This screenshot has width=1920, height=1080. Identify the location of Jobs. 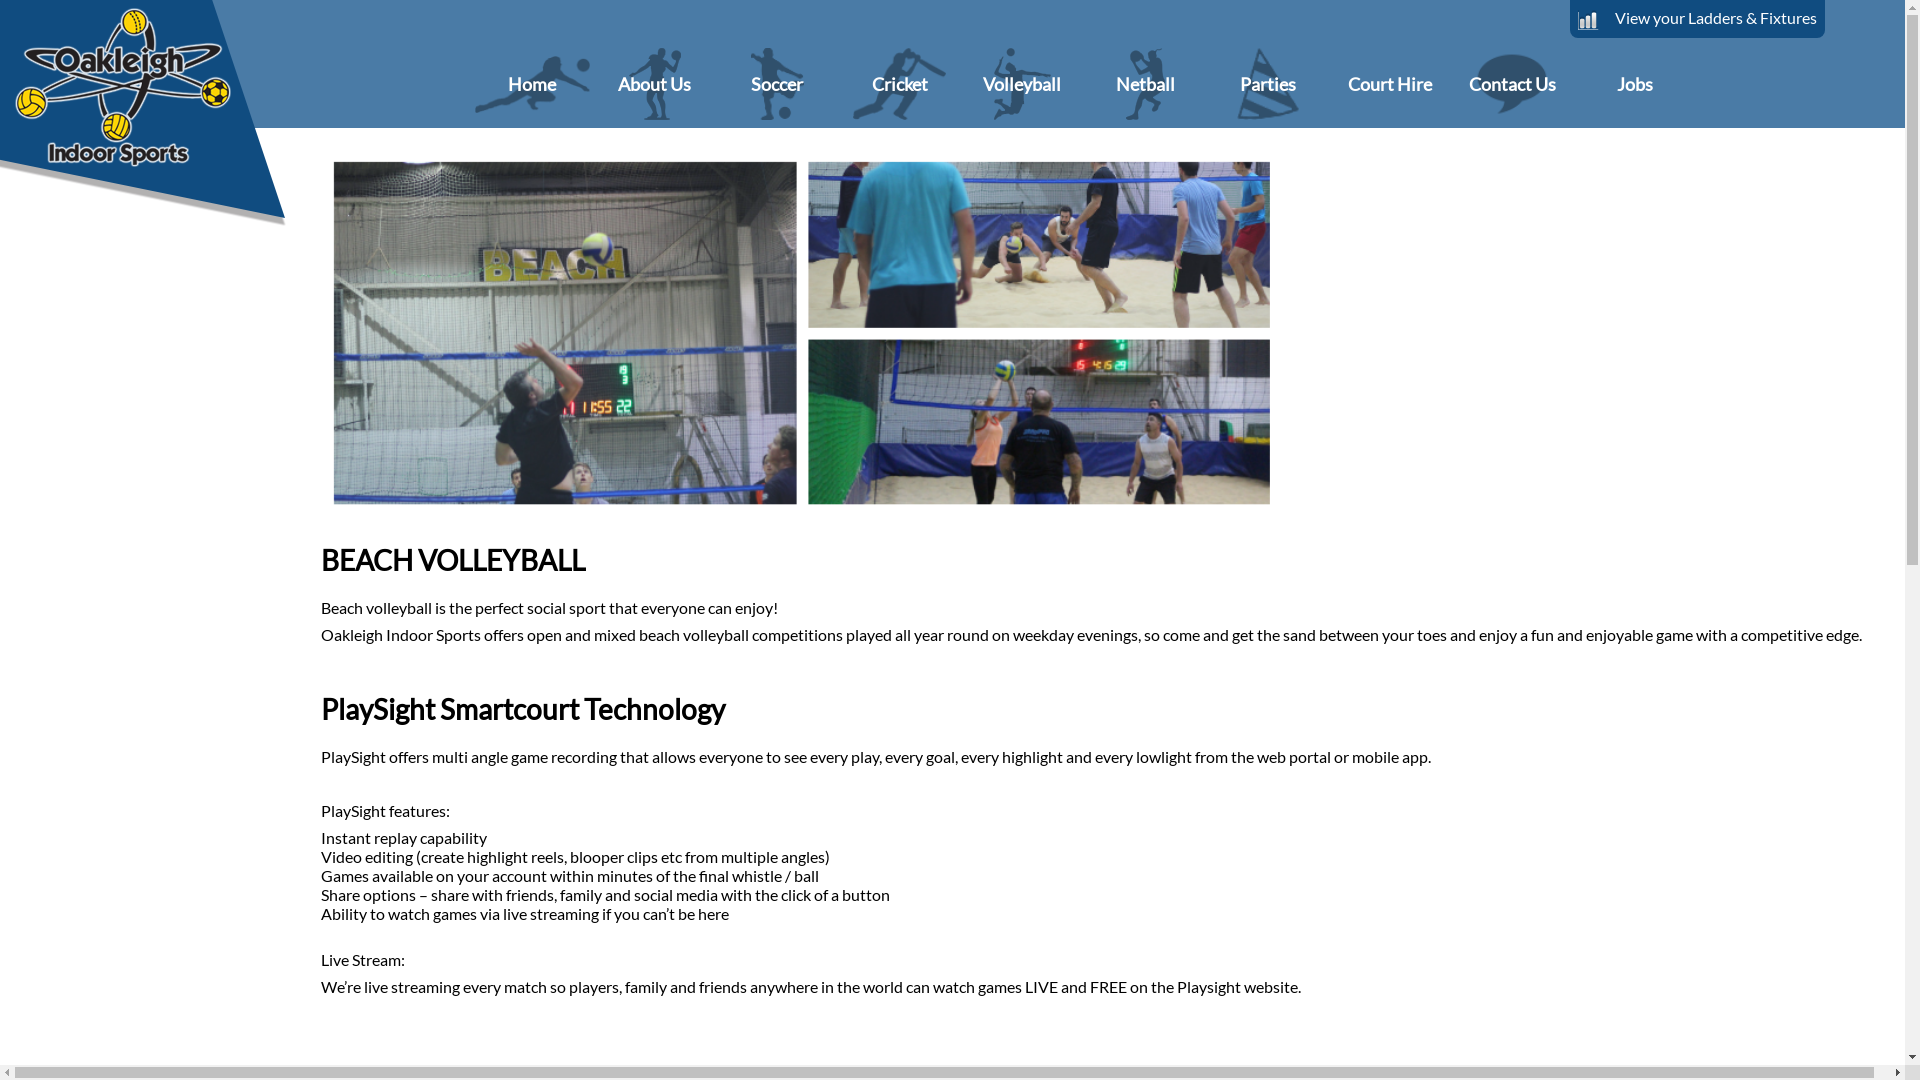
(1636, 84).